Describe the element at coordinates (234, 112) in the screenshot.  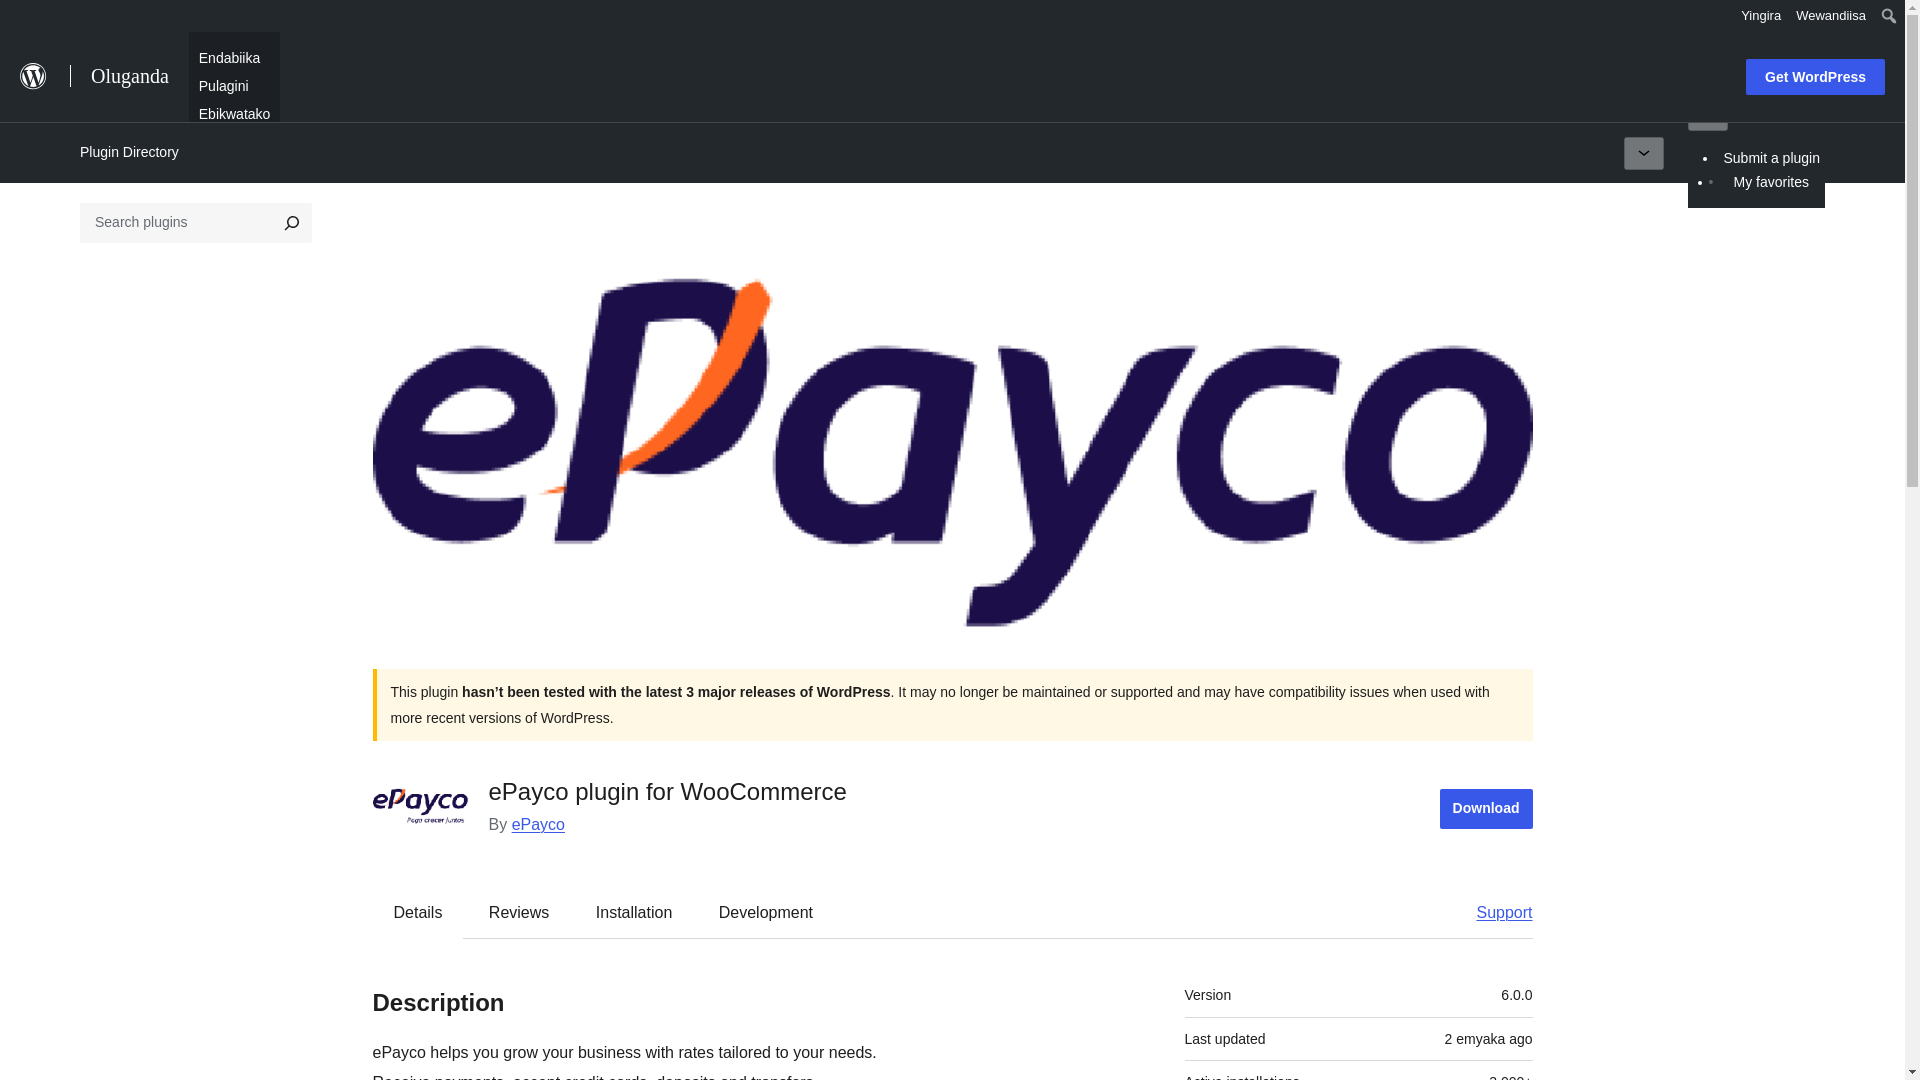
I see `Ebikwatako` at that location.